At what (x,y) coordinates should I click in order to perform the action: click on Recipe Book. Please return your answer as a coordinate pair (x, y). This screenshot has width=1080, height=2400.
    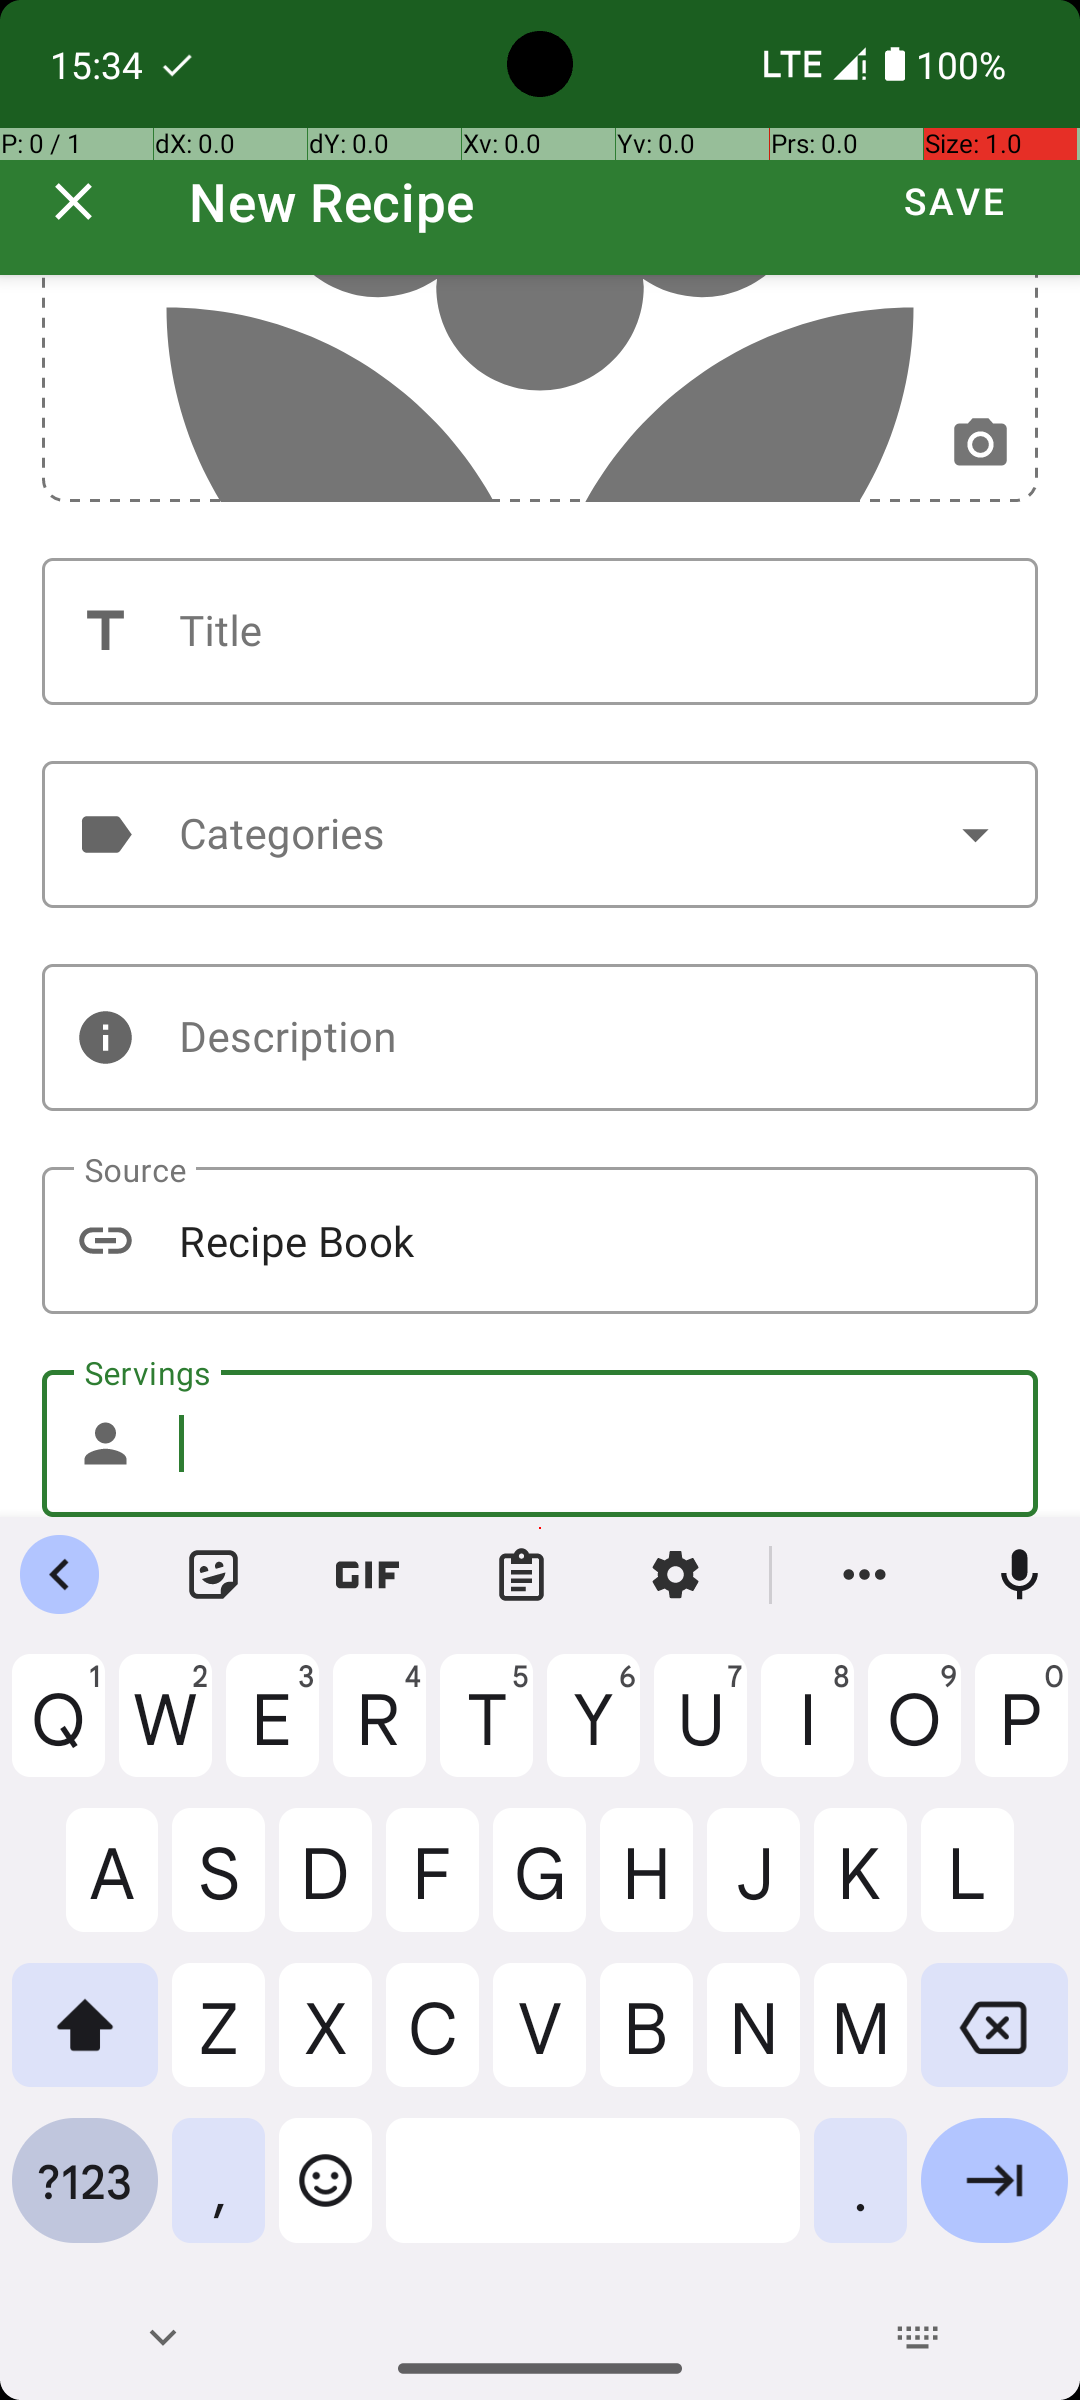
    Looking at the image, I should click on (540, 1240).